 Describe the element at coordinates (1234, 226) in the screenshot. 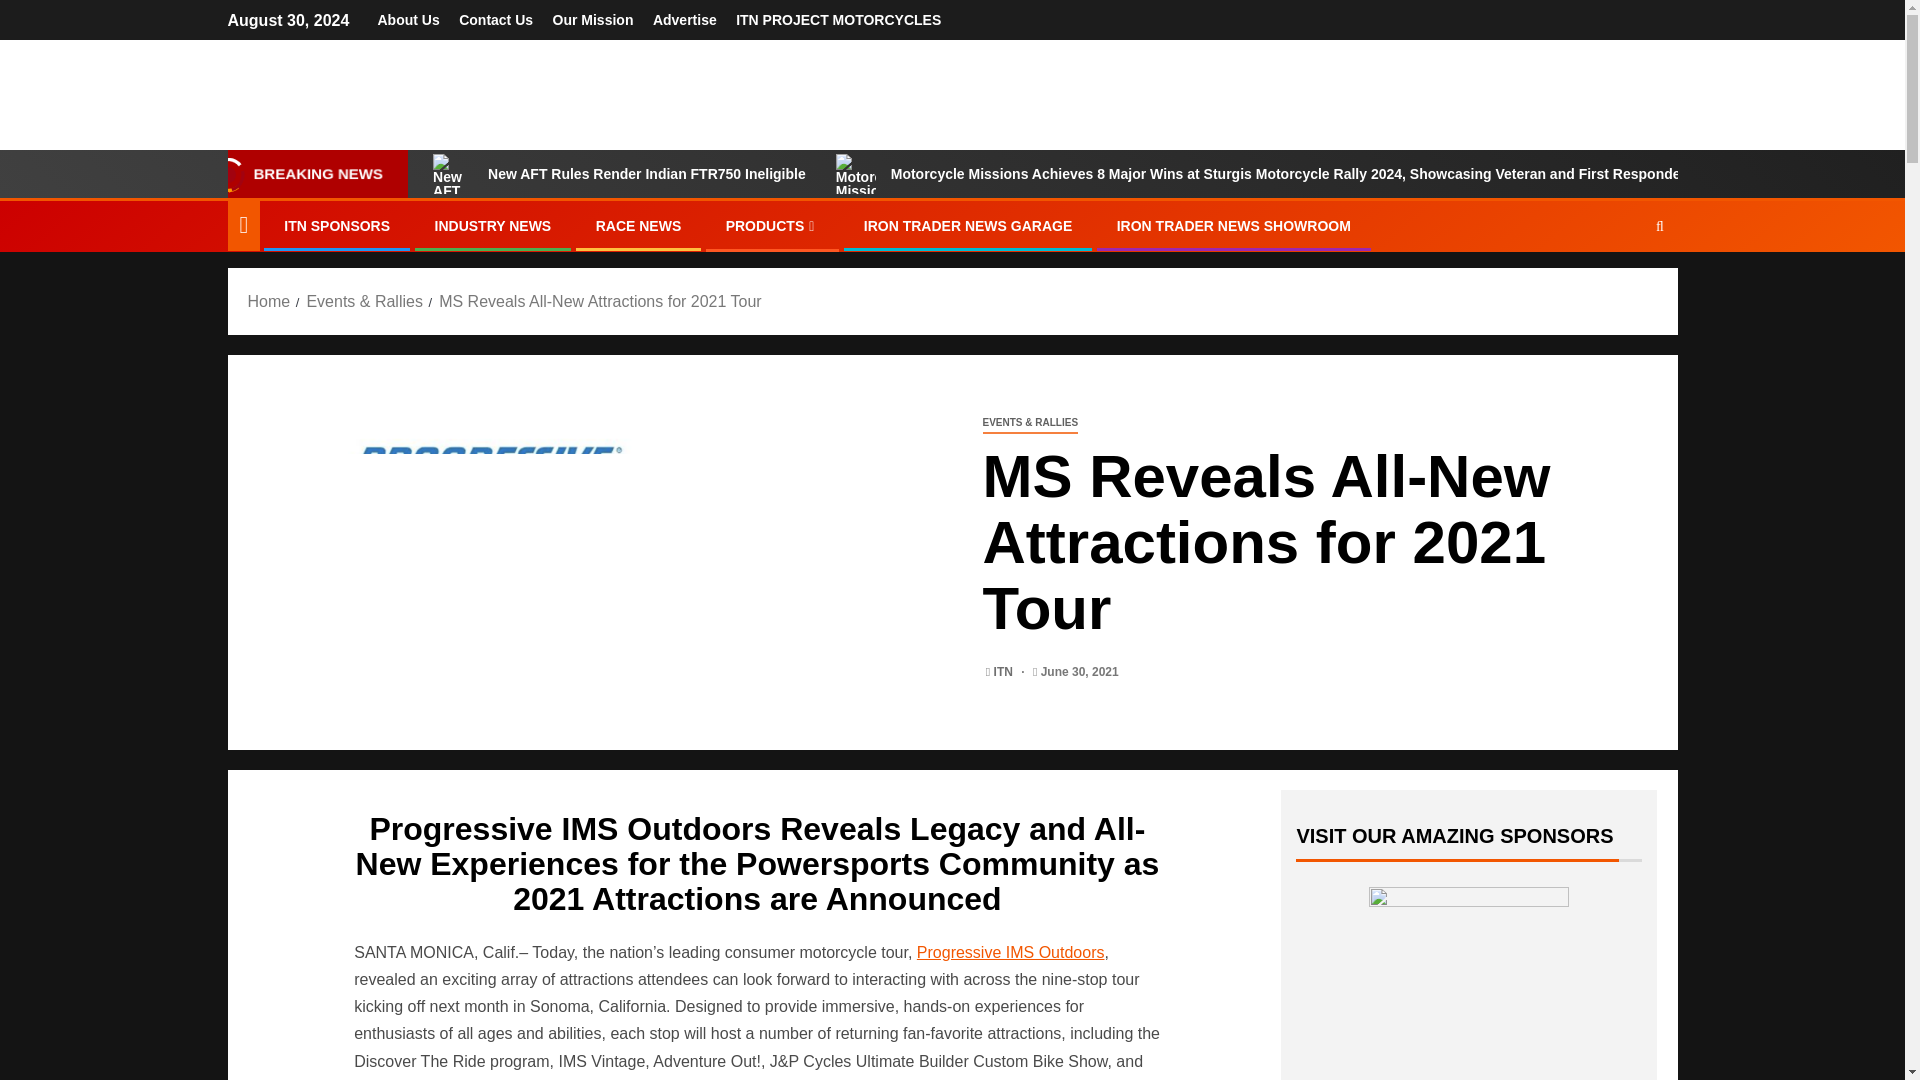

I see `IRON TRADER NEWS SHOWROOM` at that location.